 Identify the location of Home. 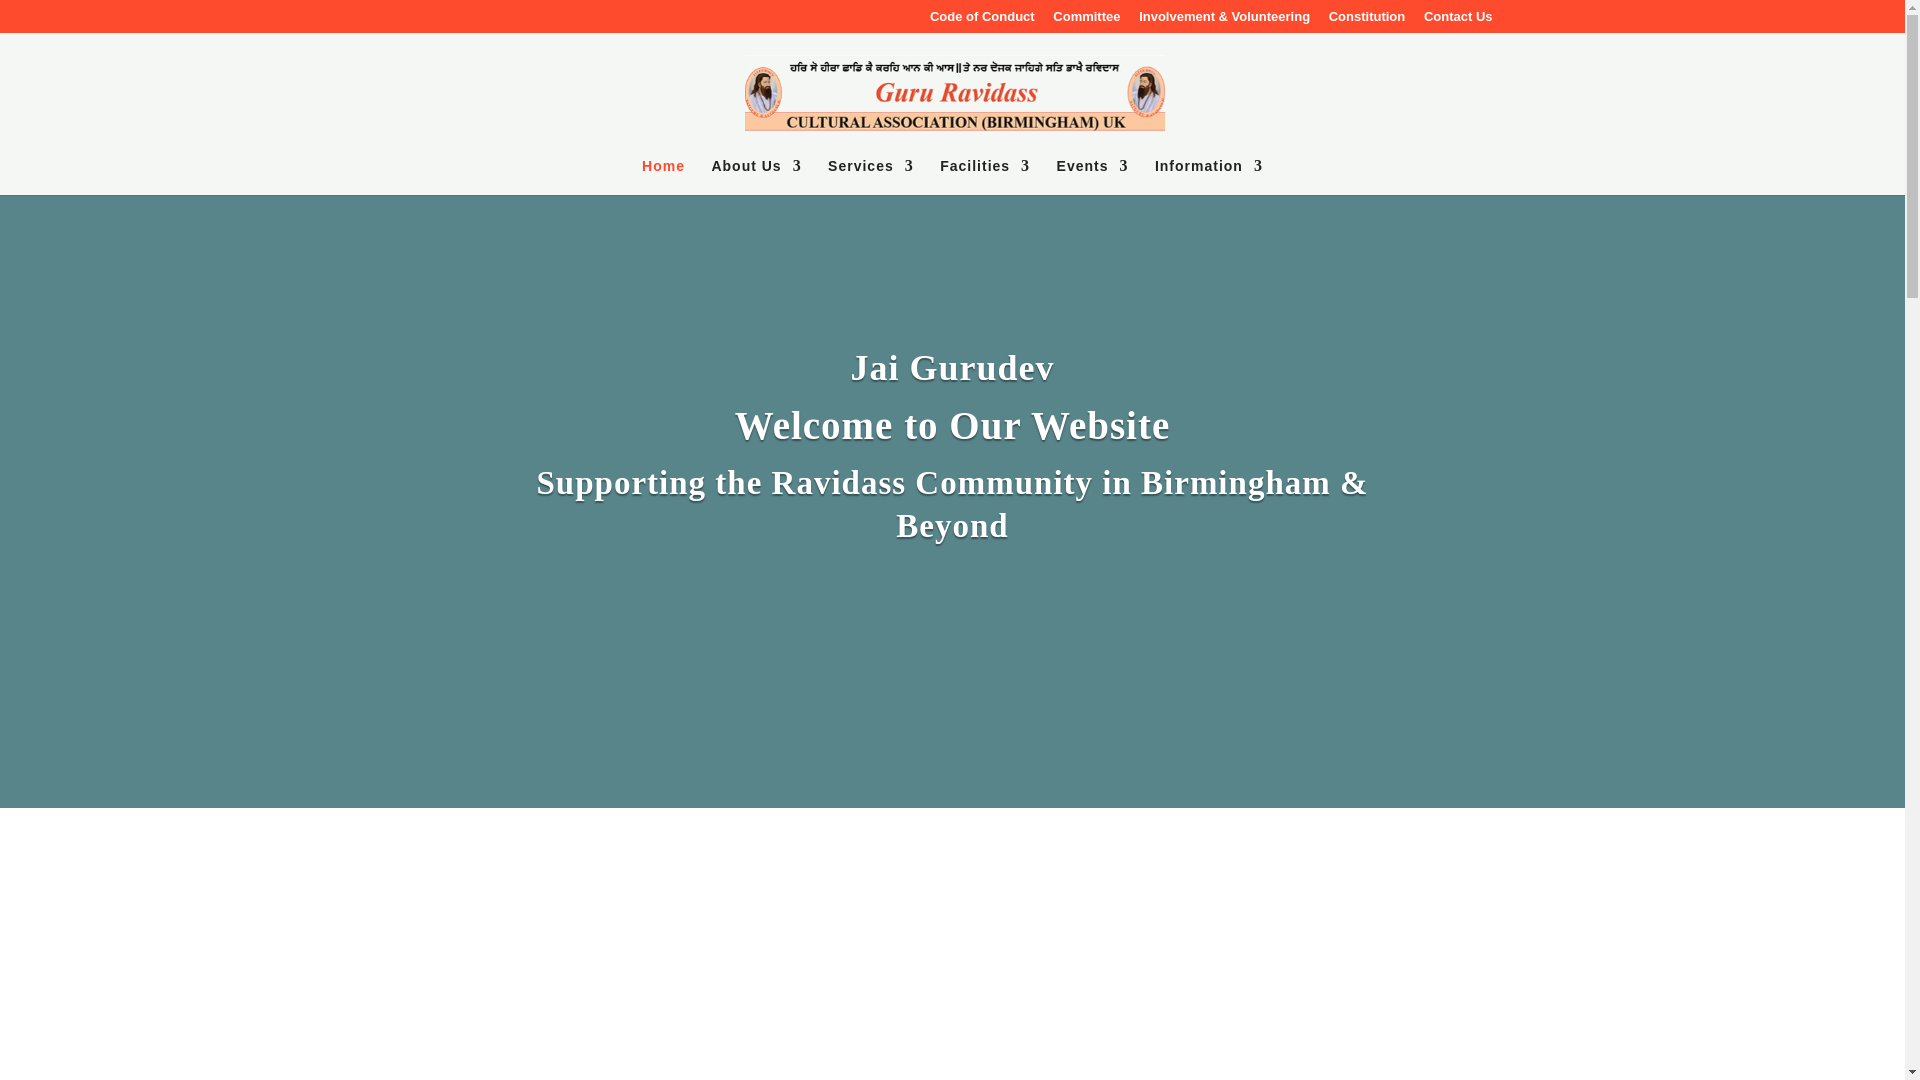
(663, 176).